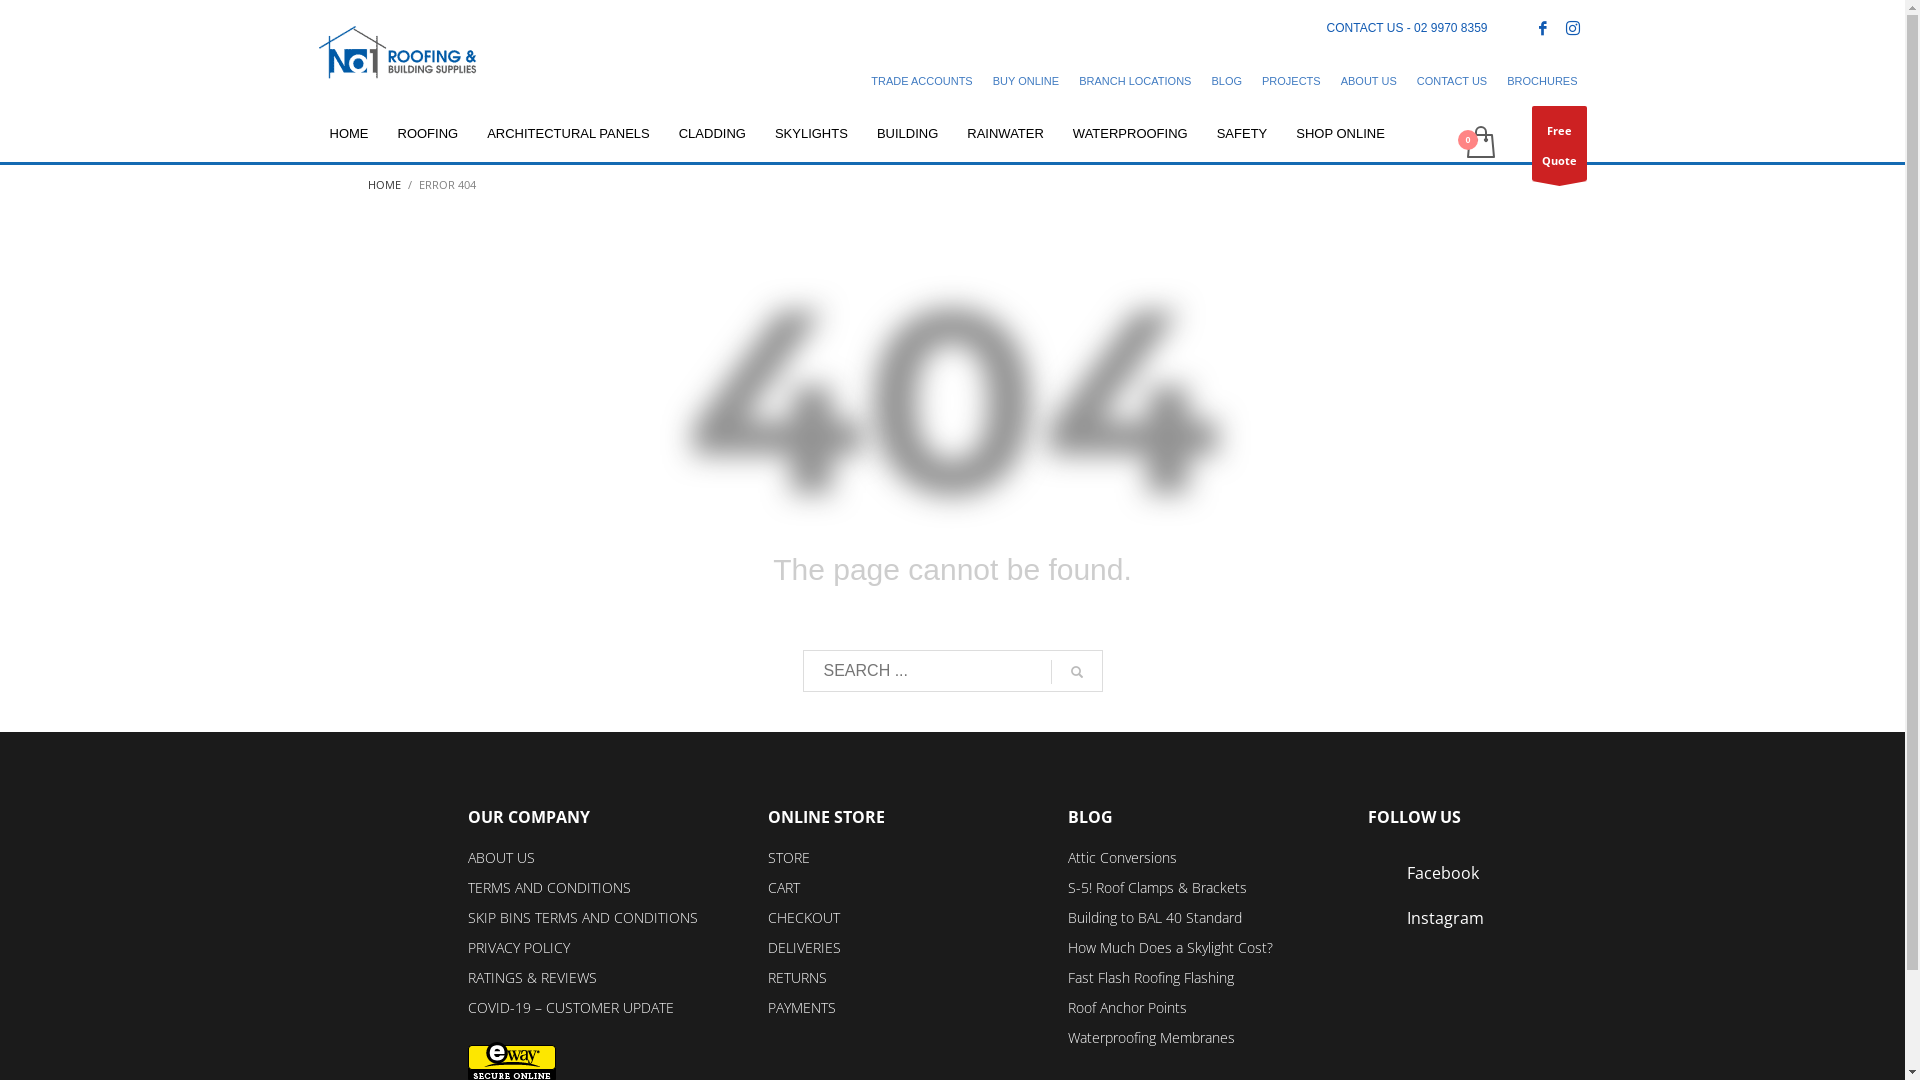 The height and width of the screenshot is (1080, 1920). Describe the element at coordinates (550, 888) in the screenshot. I see `TERMS AND CONDITIONS` at that location.